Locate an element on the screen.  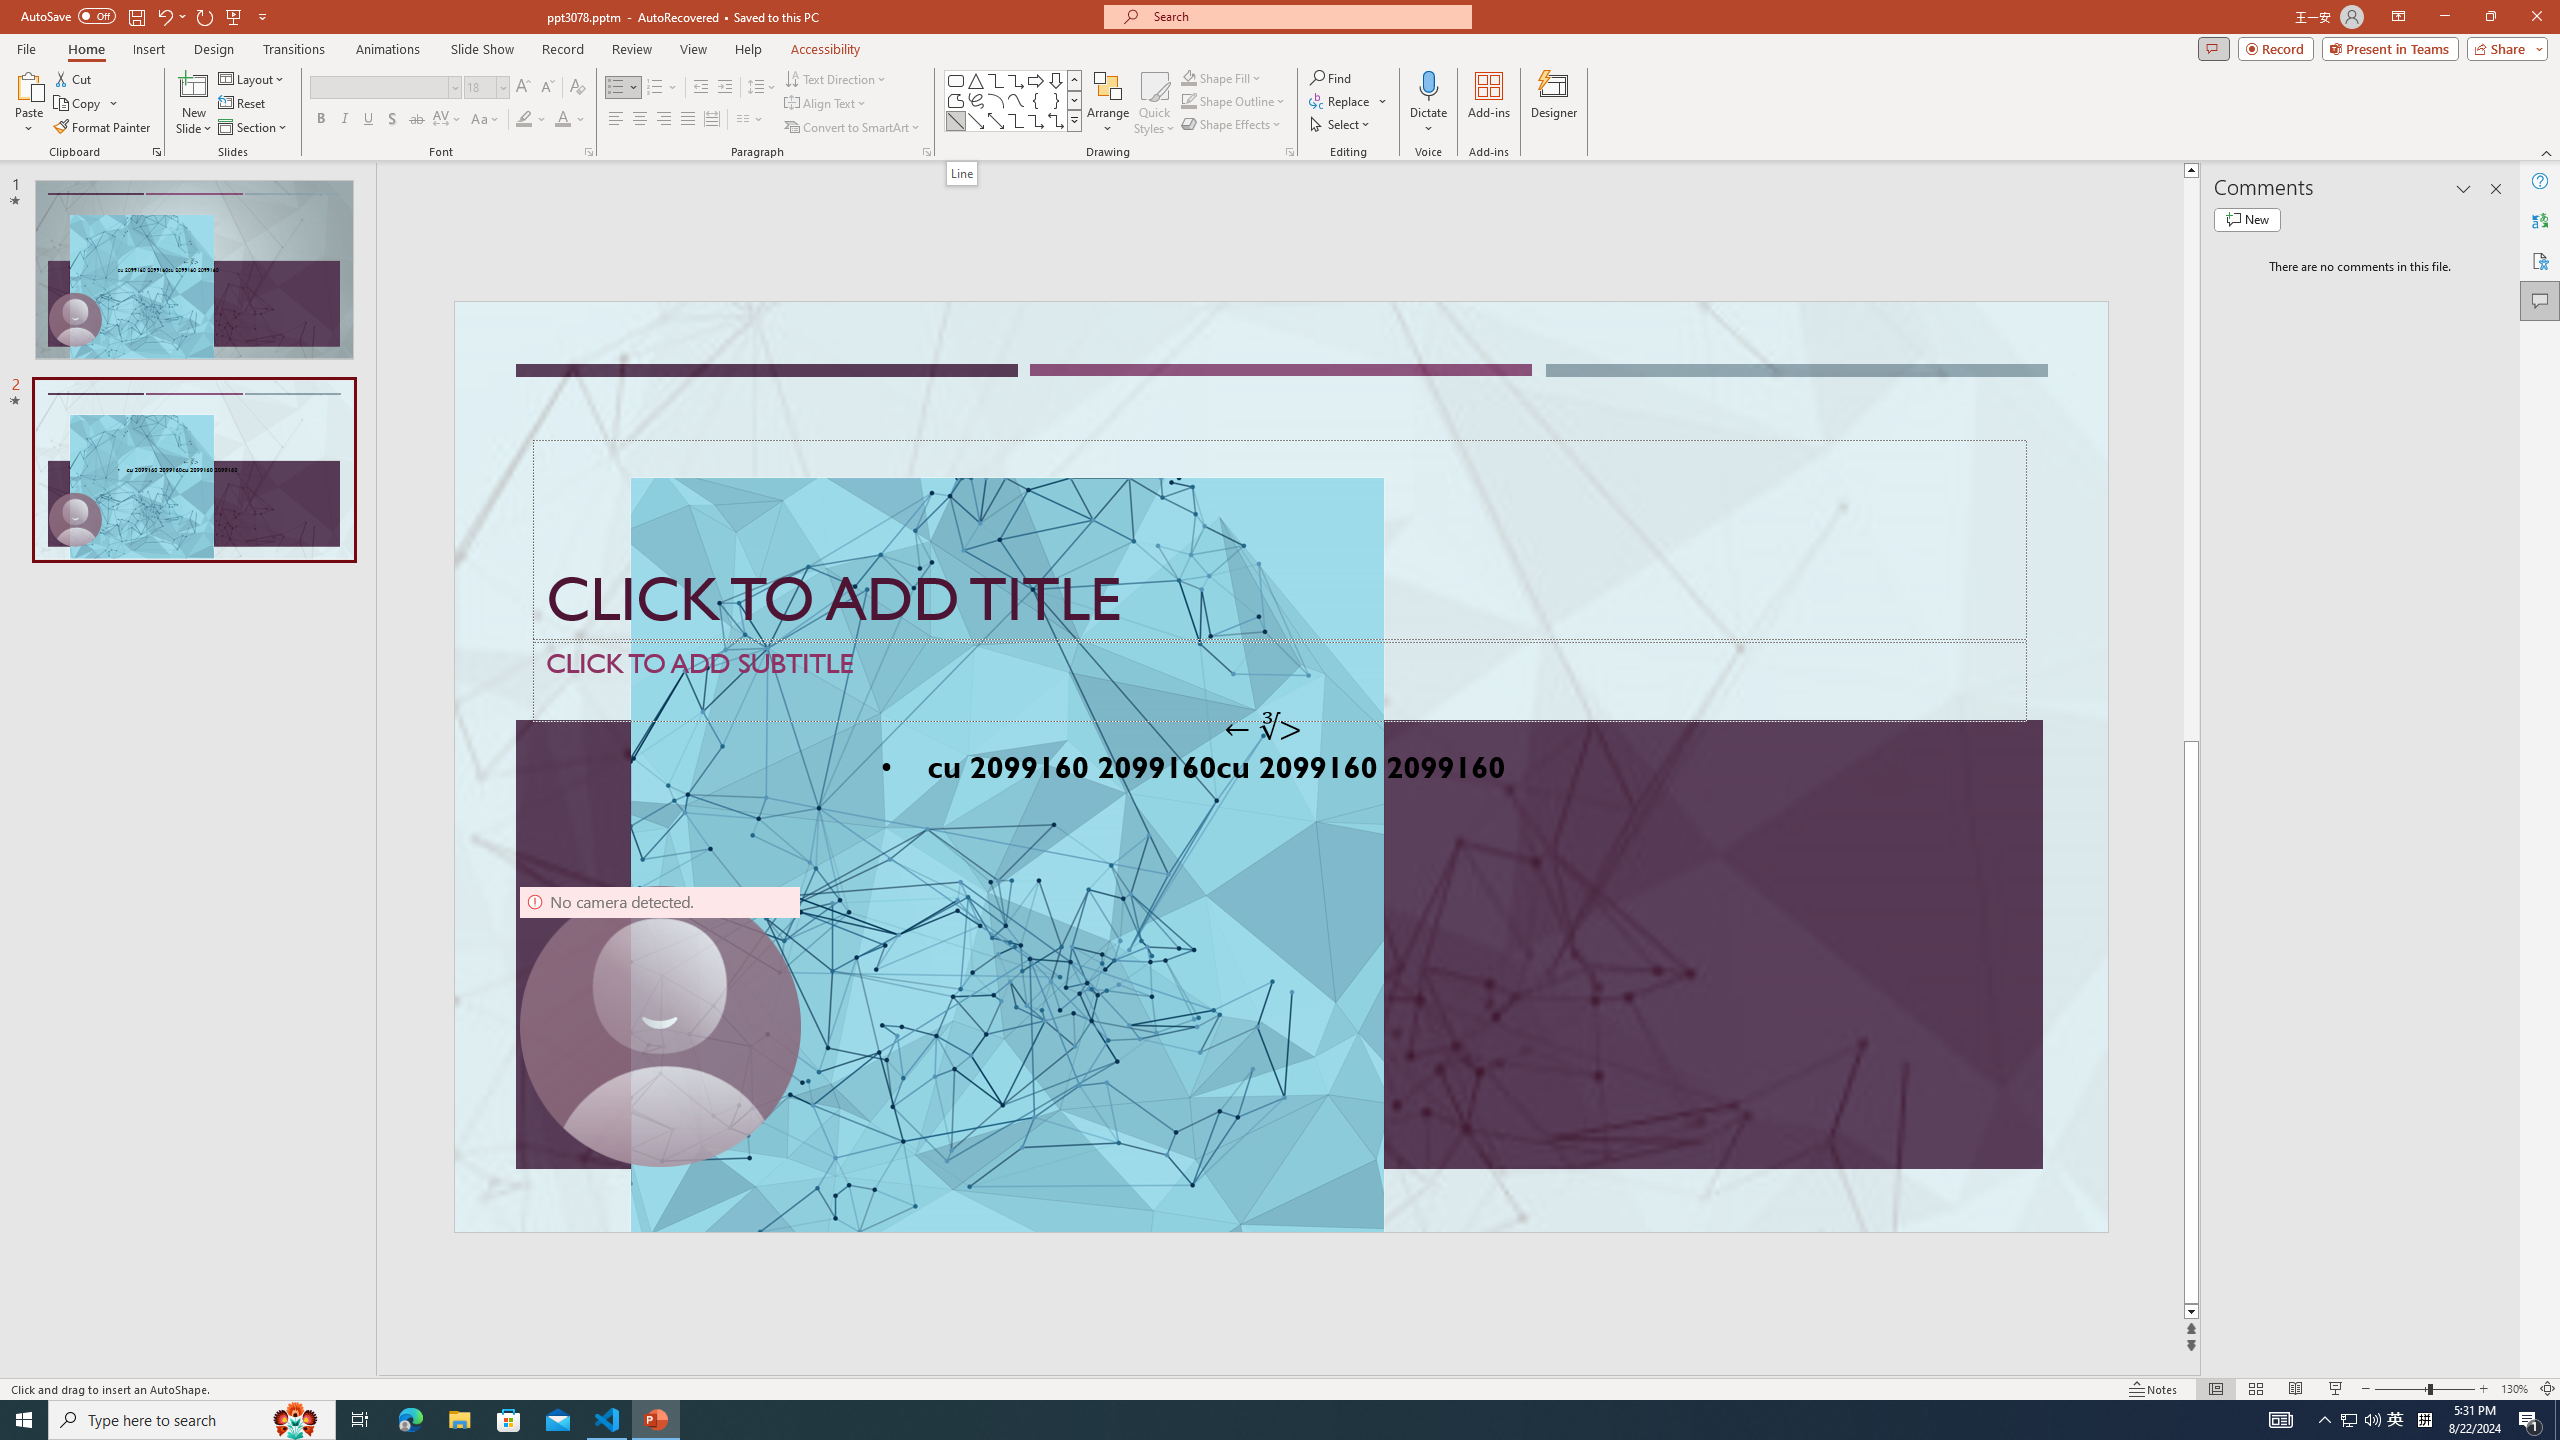
Decrease Font Size is located at coordinates (546, 88).